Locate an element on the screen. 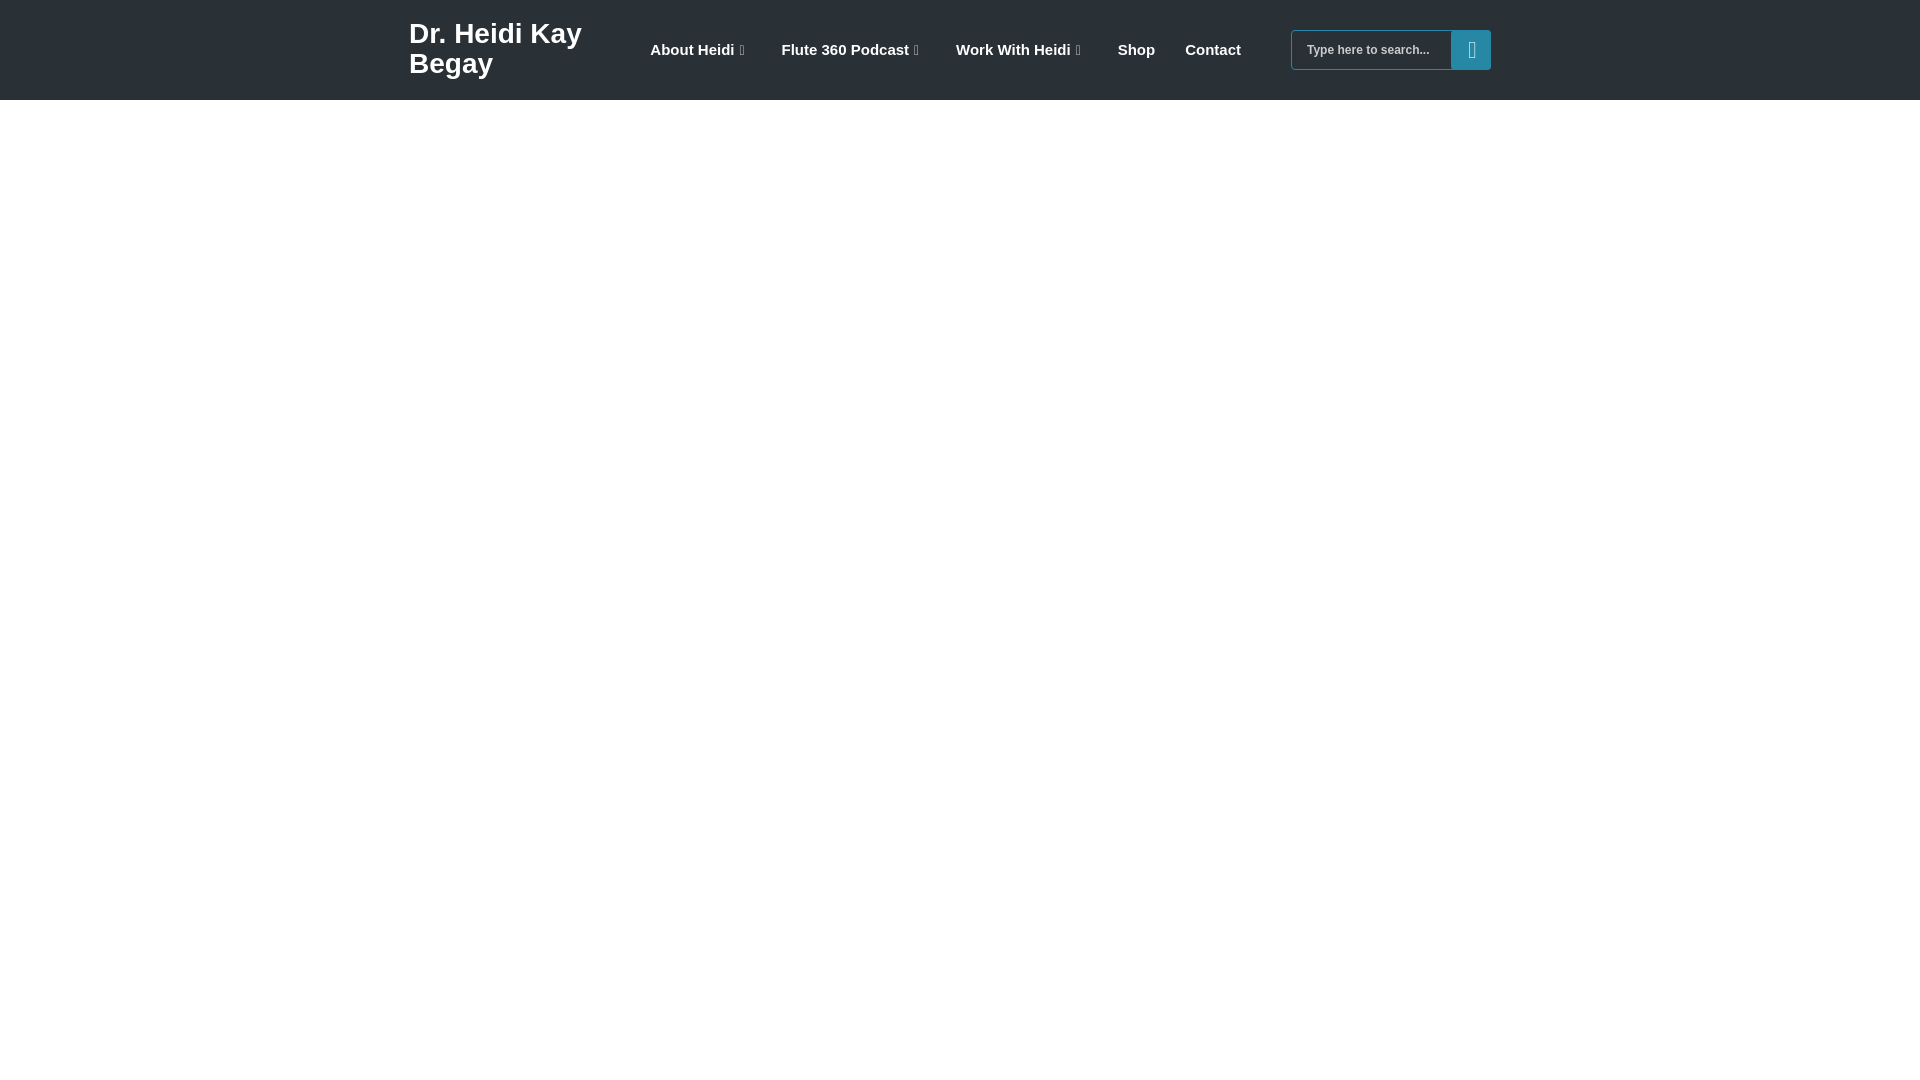  Flute 360 Podcast is located at coordinates (854, 50).